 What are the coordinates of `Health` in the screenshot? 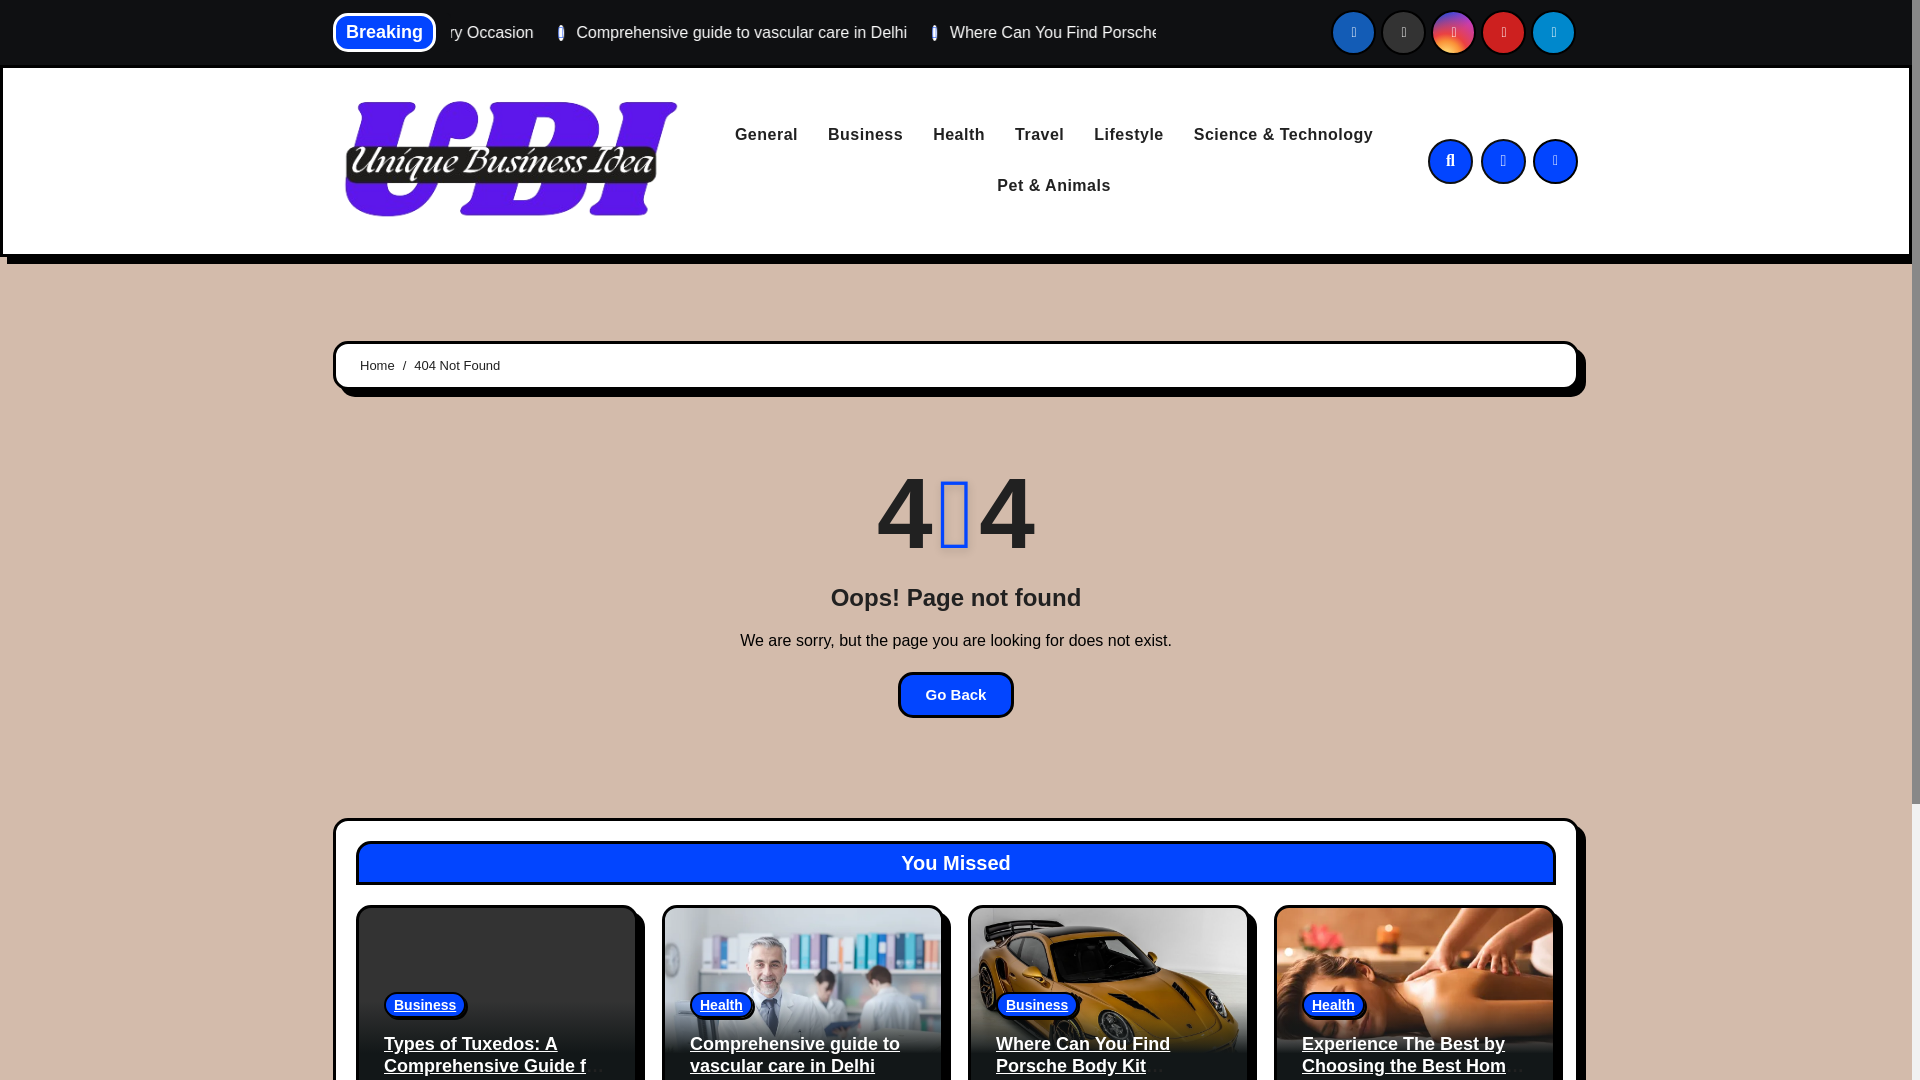 It's located at (720, 1005).